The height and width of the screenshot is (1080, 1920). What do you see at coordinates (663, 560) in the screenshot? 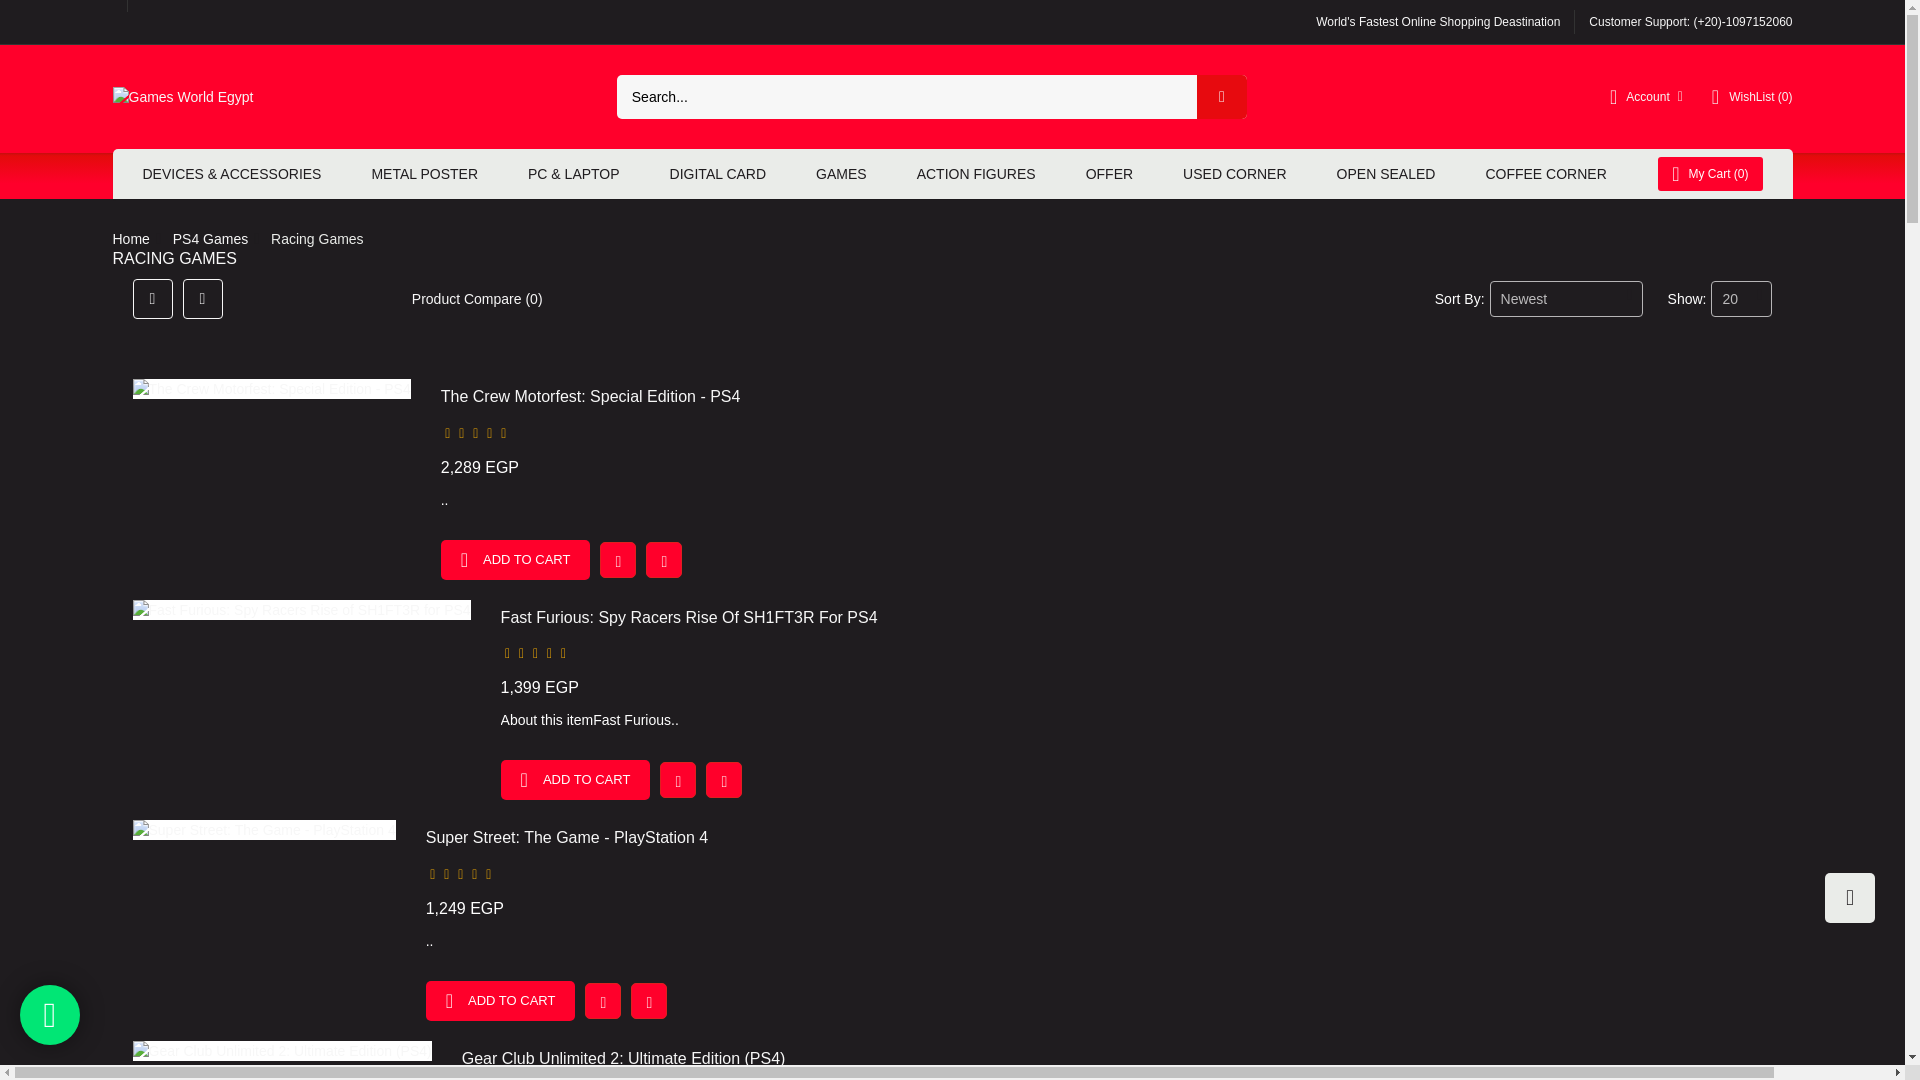
I see `Add To Compare` at bounding box center [663, 560].